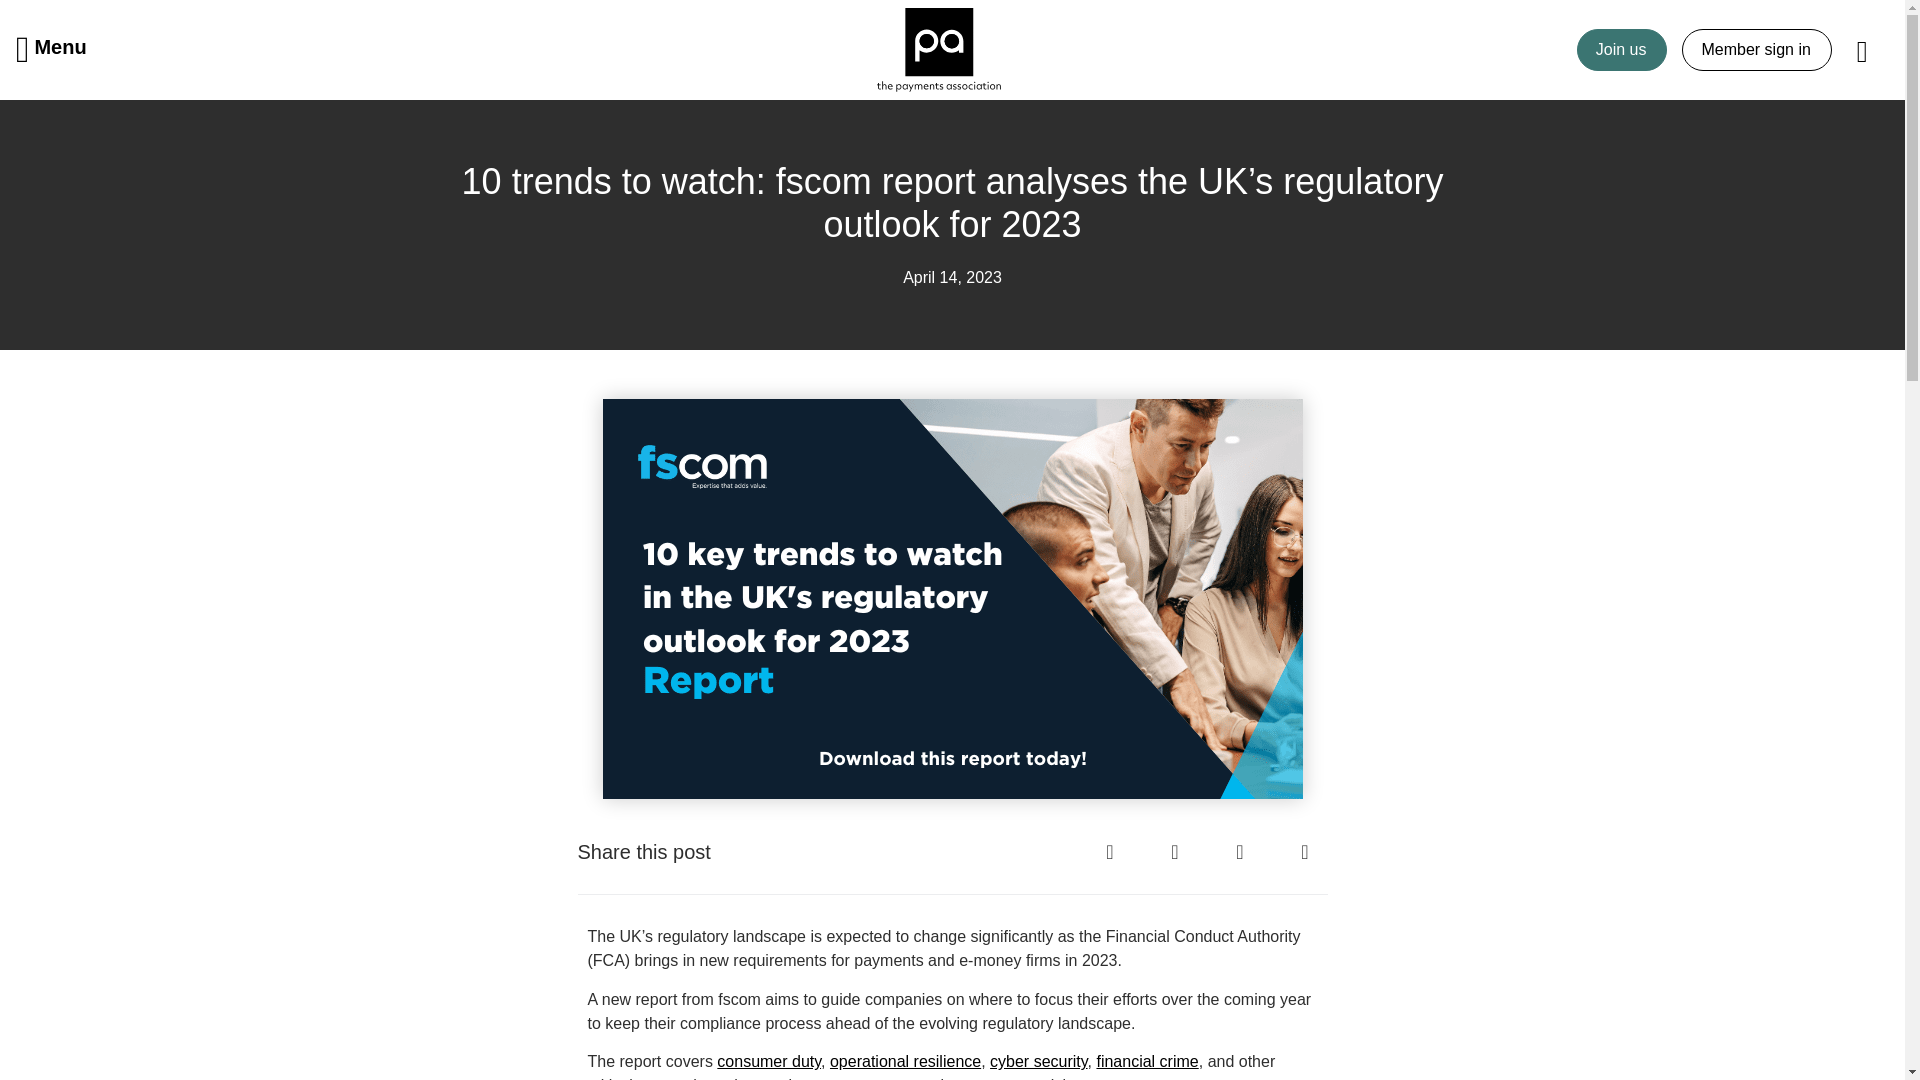 Image resolution: width=1920 pixels, height=1080 pixels. Describe the element at coordinates (1622, 50) in the screenshot. I see `Join us` at that location.